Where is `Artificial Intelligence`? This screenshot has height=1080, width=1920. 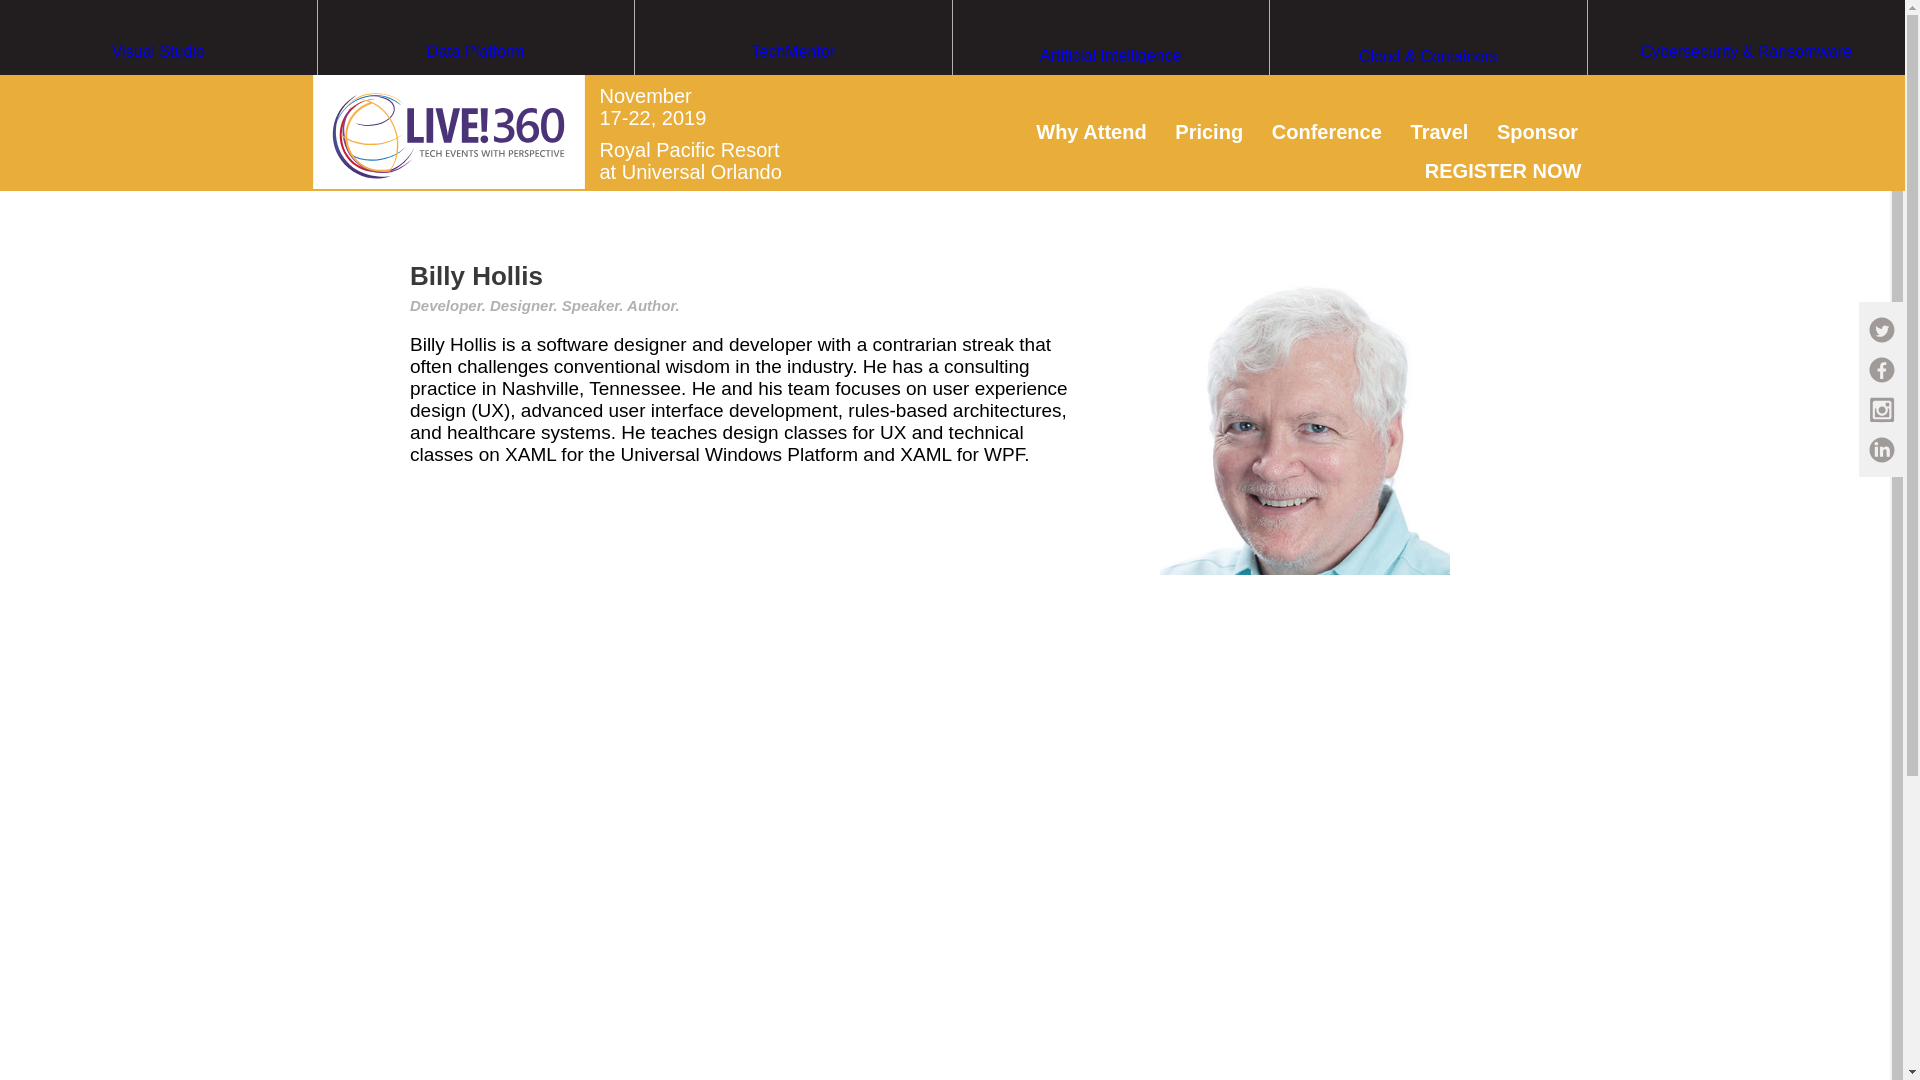
Artificial Intelligence is located at coordinates (1110, 93).